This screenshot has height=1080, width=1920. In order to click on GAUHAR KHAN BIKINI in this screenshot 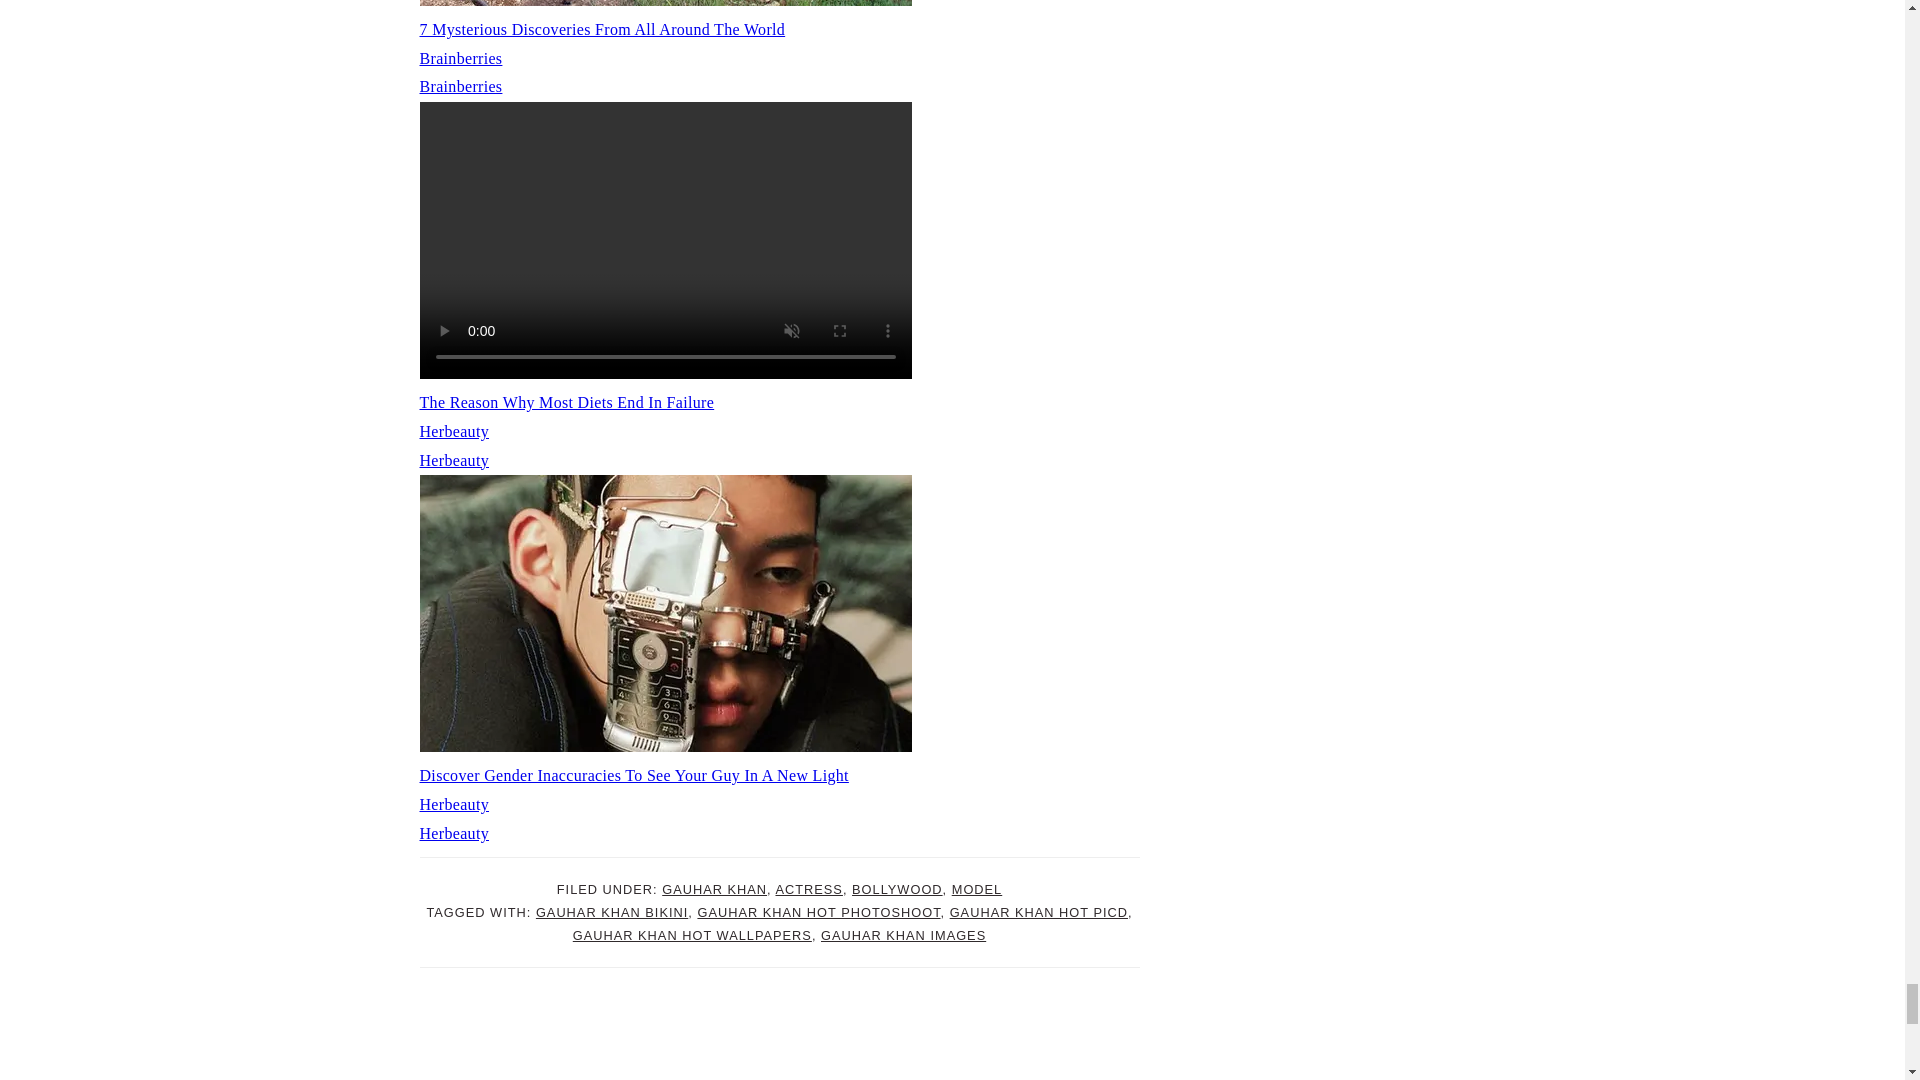, I will do `click(611, 912)`.